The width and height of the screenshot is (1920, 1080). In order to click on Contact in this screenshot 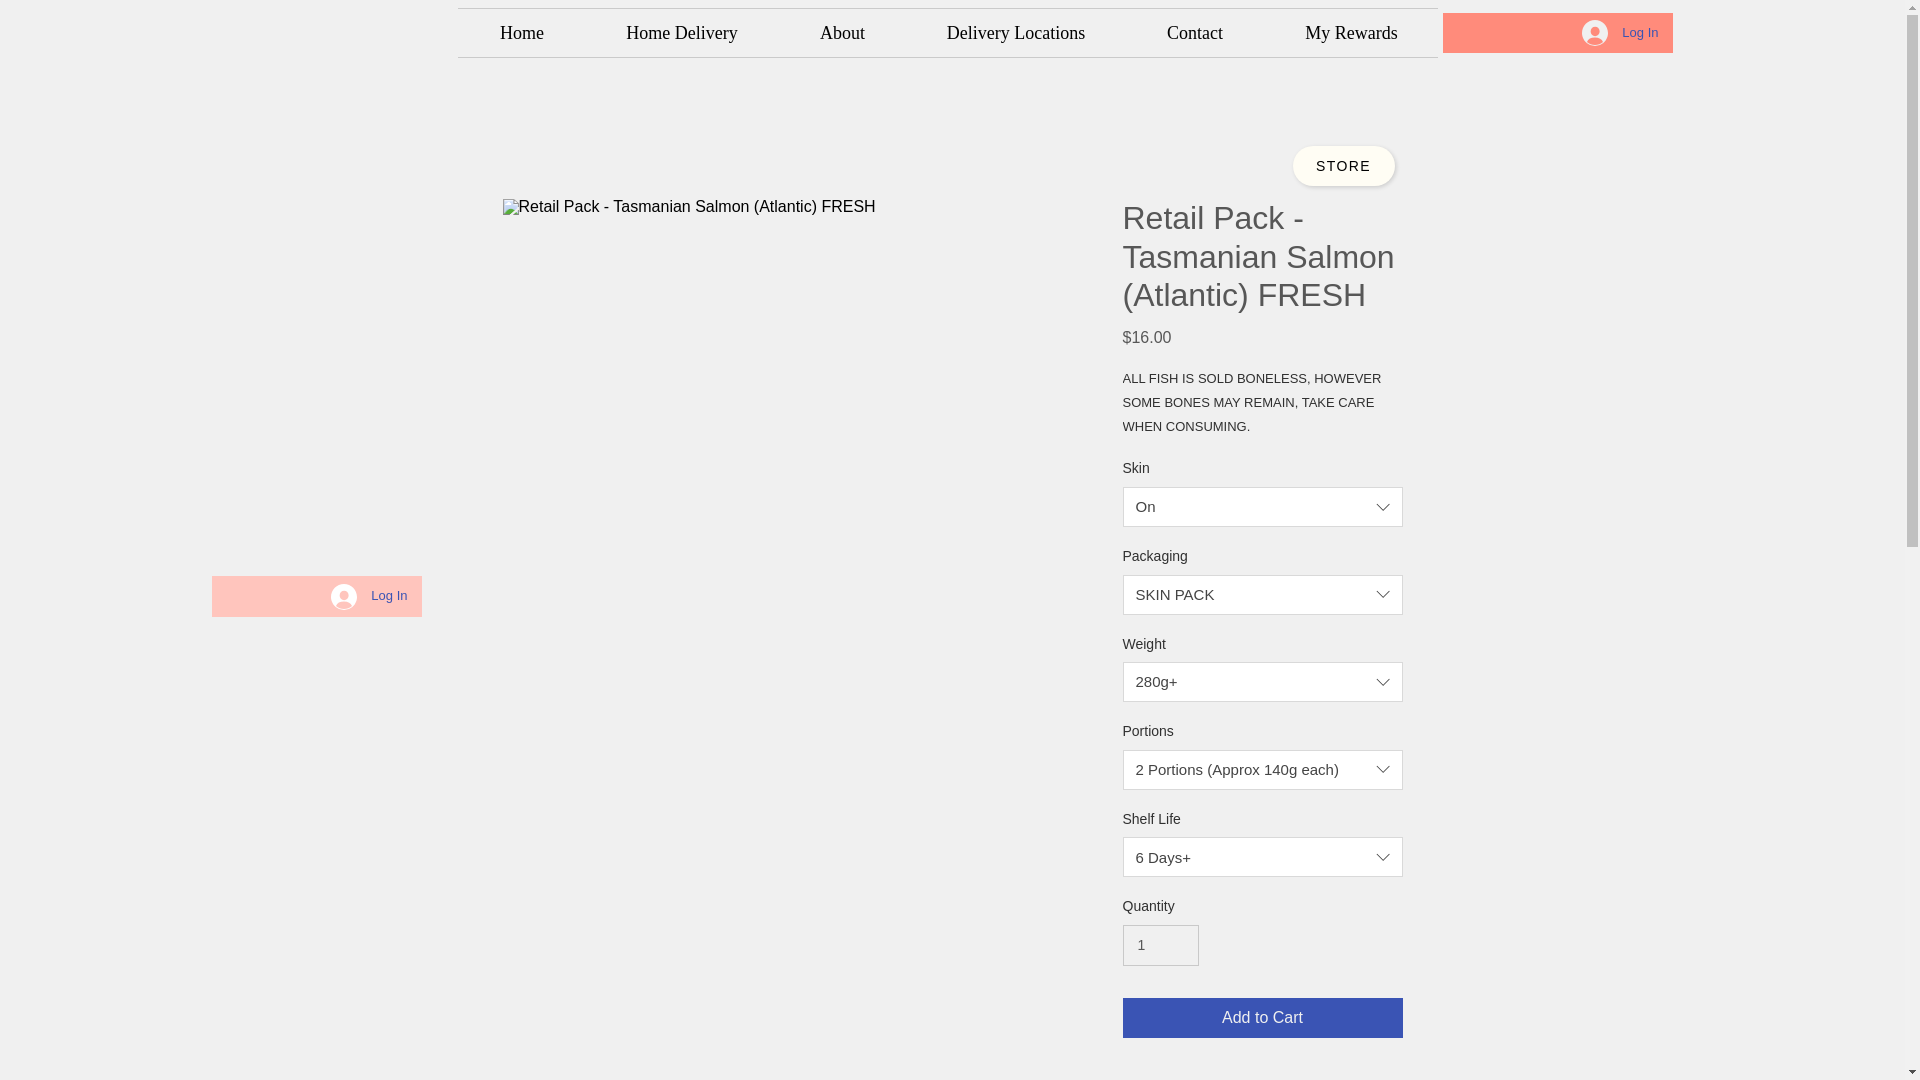, I will do `click(1194, 32)`.